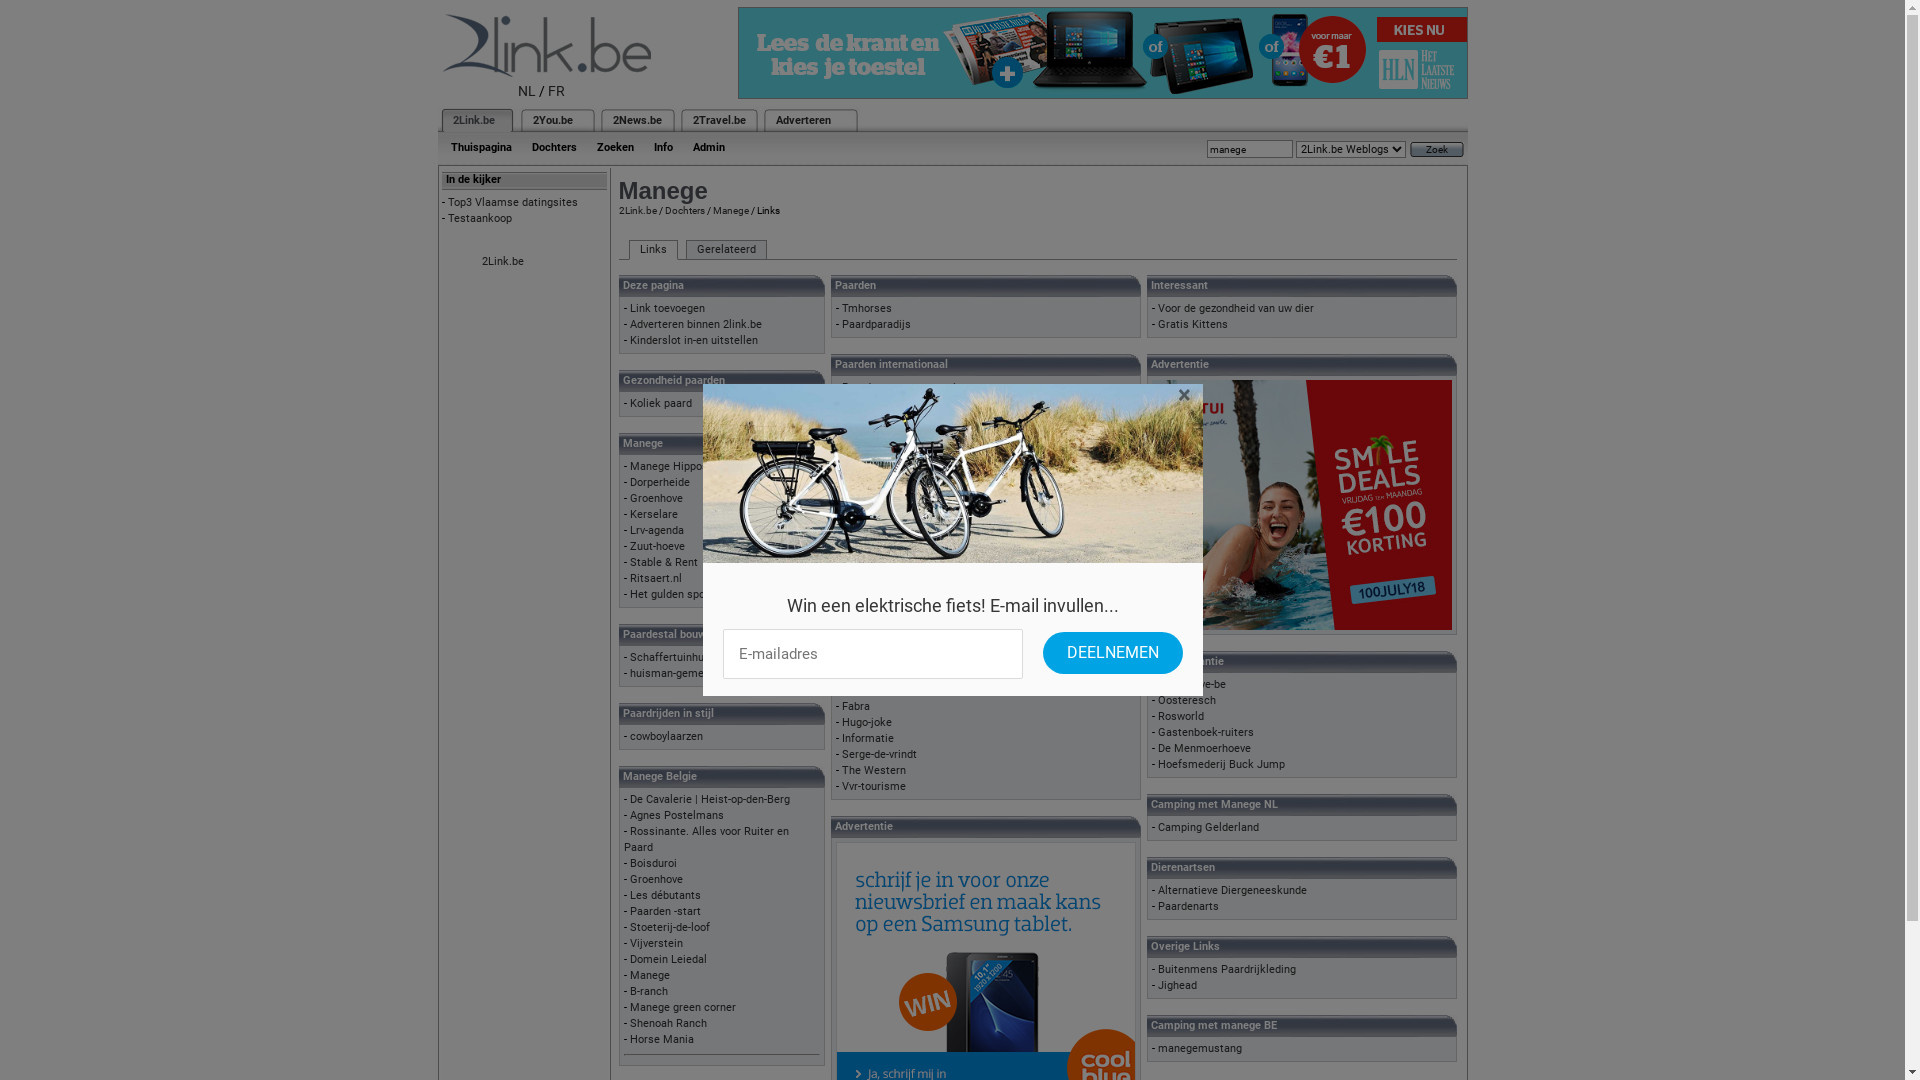 The width and height of the screenshot is (1920, 1080). Describe the element at coordinates (1222, 764) in the screenshot. I see `Hoefsmederij Buck Jump` at that location.